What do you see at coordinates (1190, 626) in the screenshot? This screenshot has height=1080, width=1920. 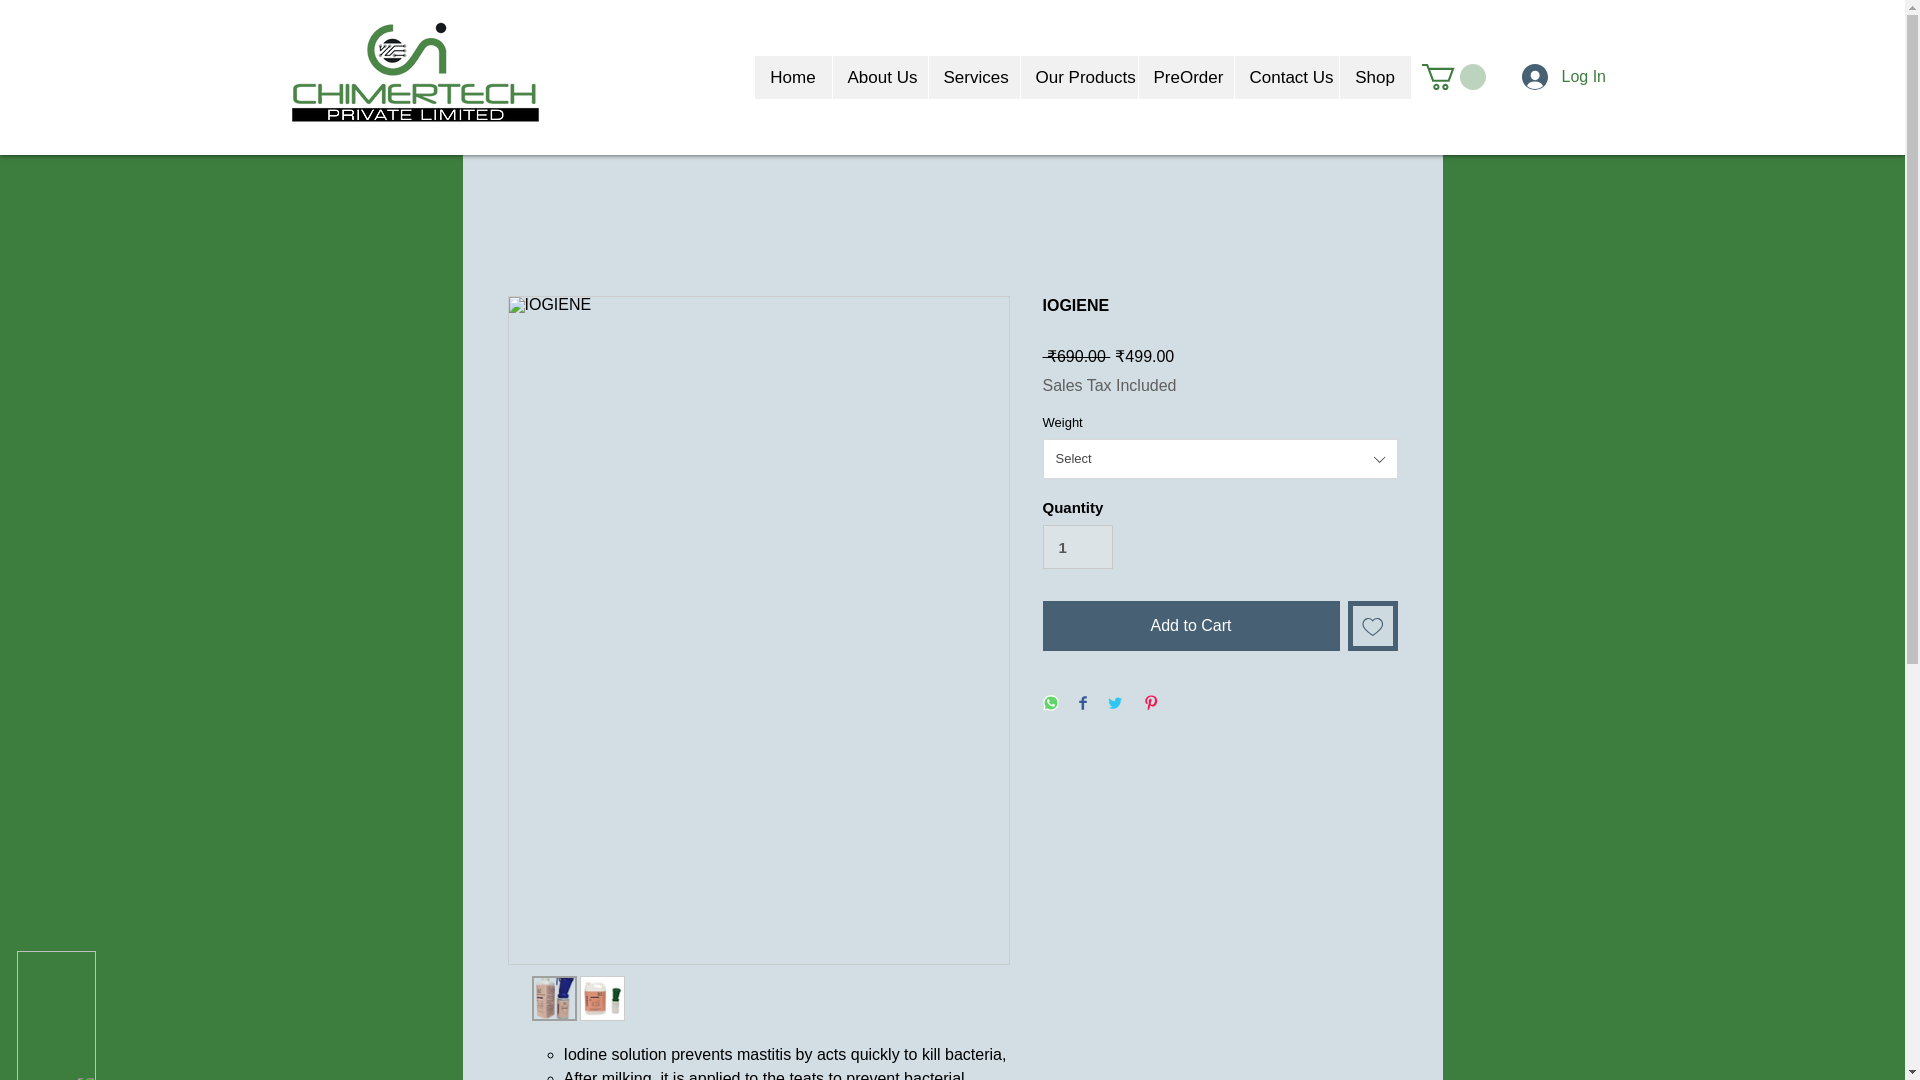 I see `Add to Cart` at bounding box center [1190, 626].